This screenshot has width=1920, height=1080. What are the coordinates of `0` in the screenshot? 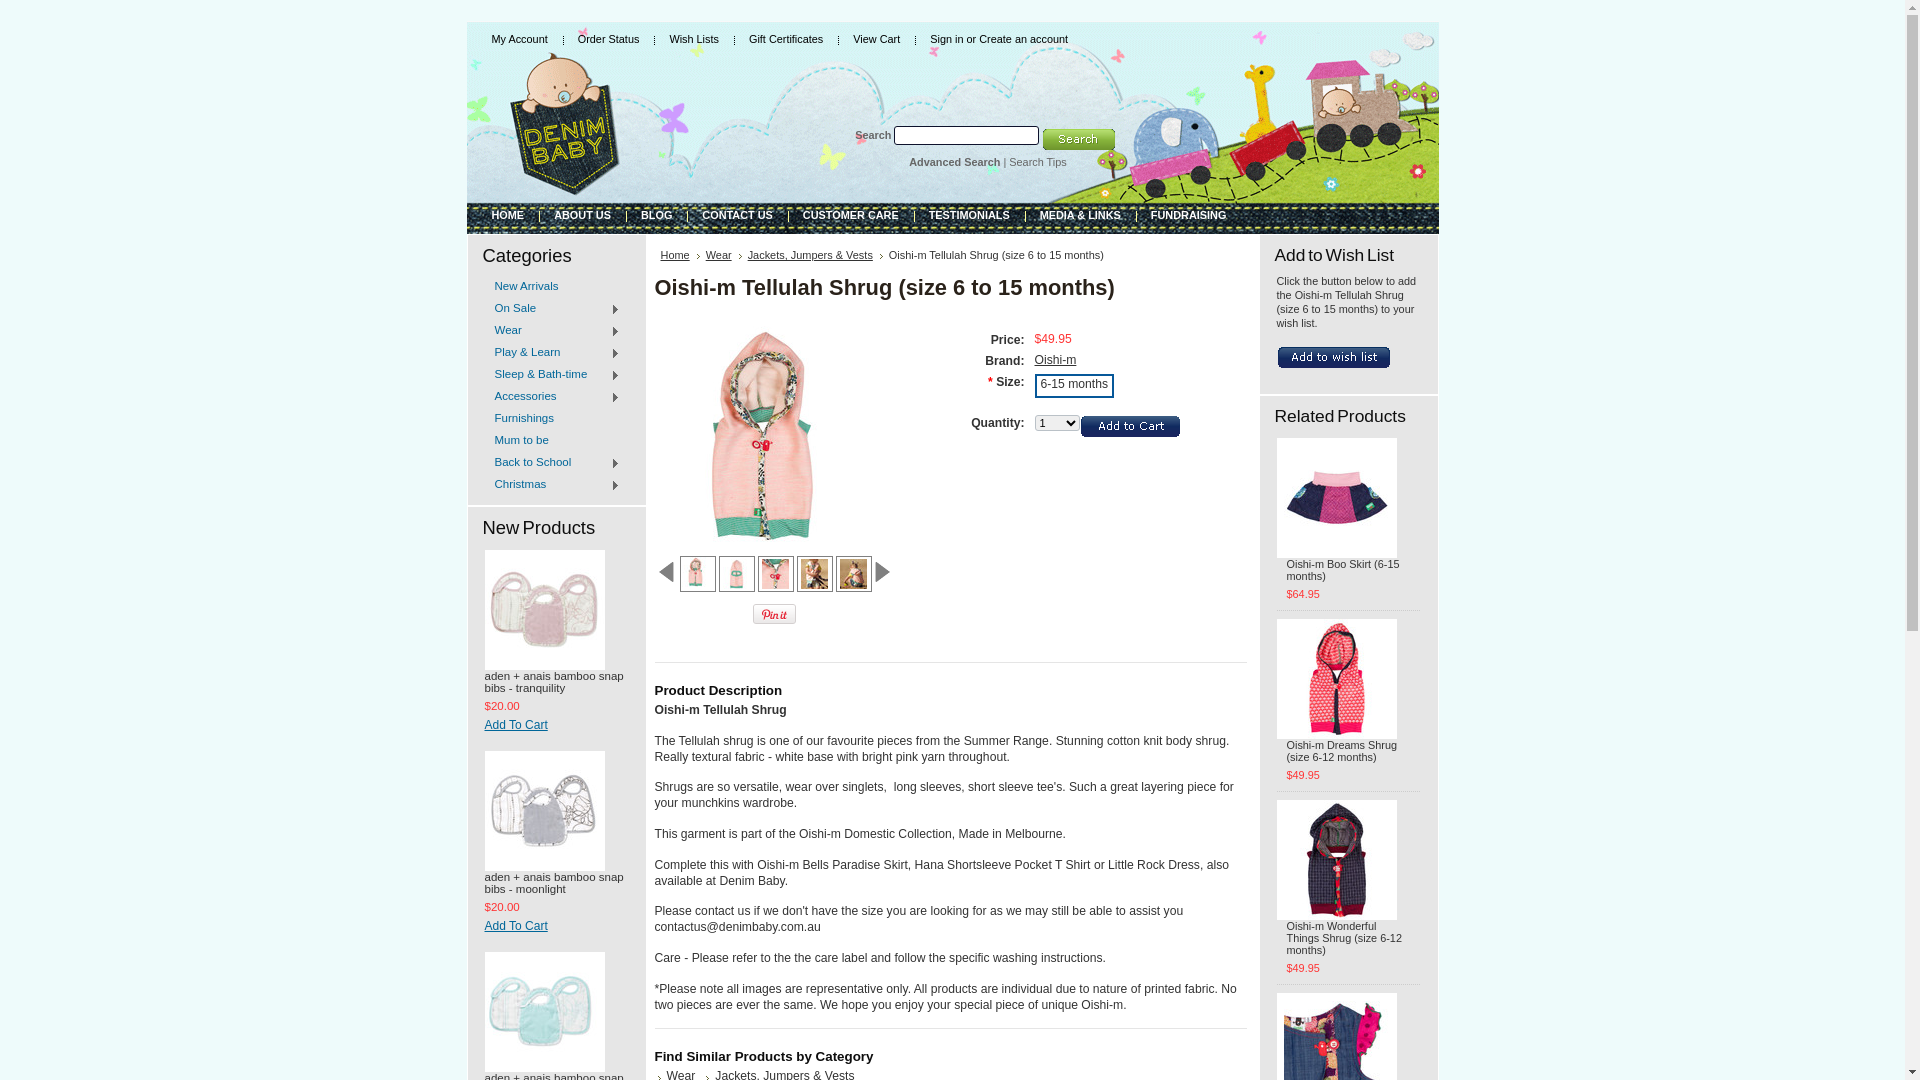 It's located at (736, 574).